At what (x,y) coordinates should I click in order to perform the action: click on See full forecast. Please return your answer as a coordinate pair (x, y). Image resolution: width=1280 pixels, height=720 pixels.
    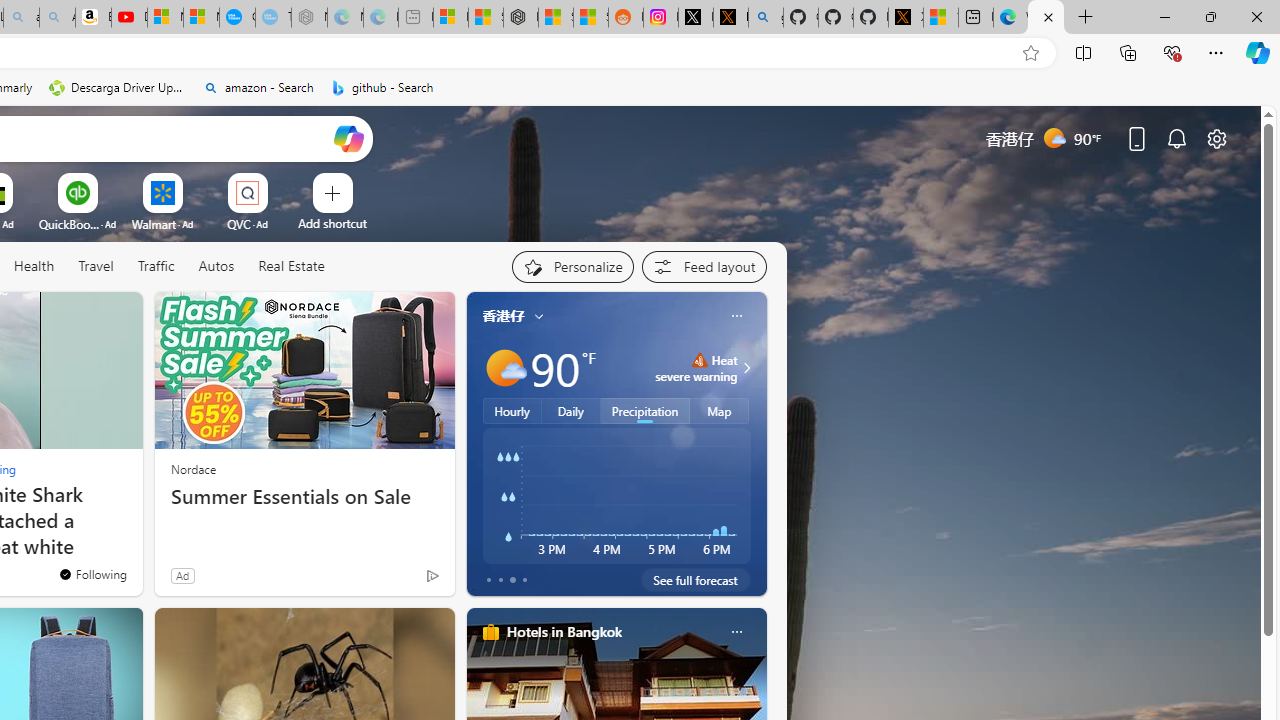
    Looking at the image, I should click on (696, 580).